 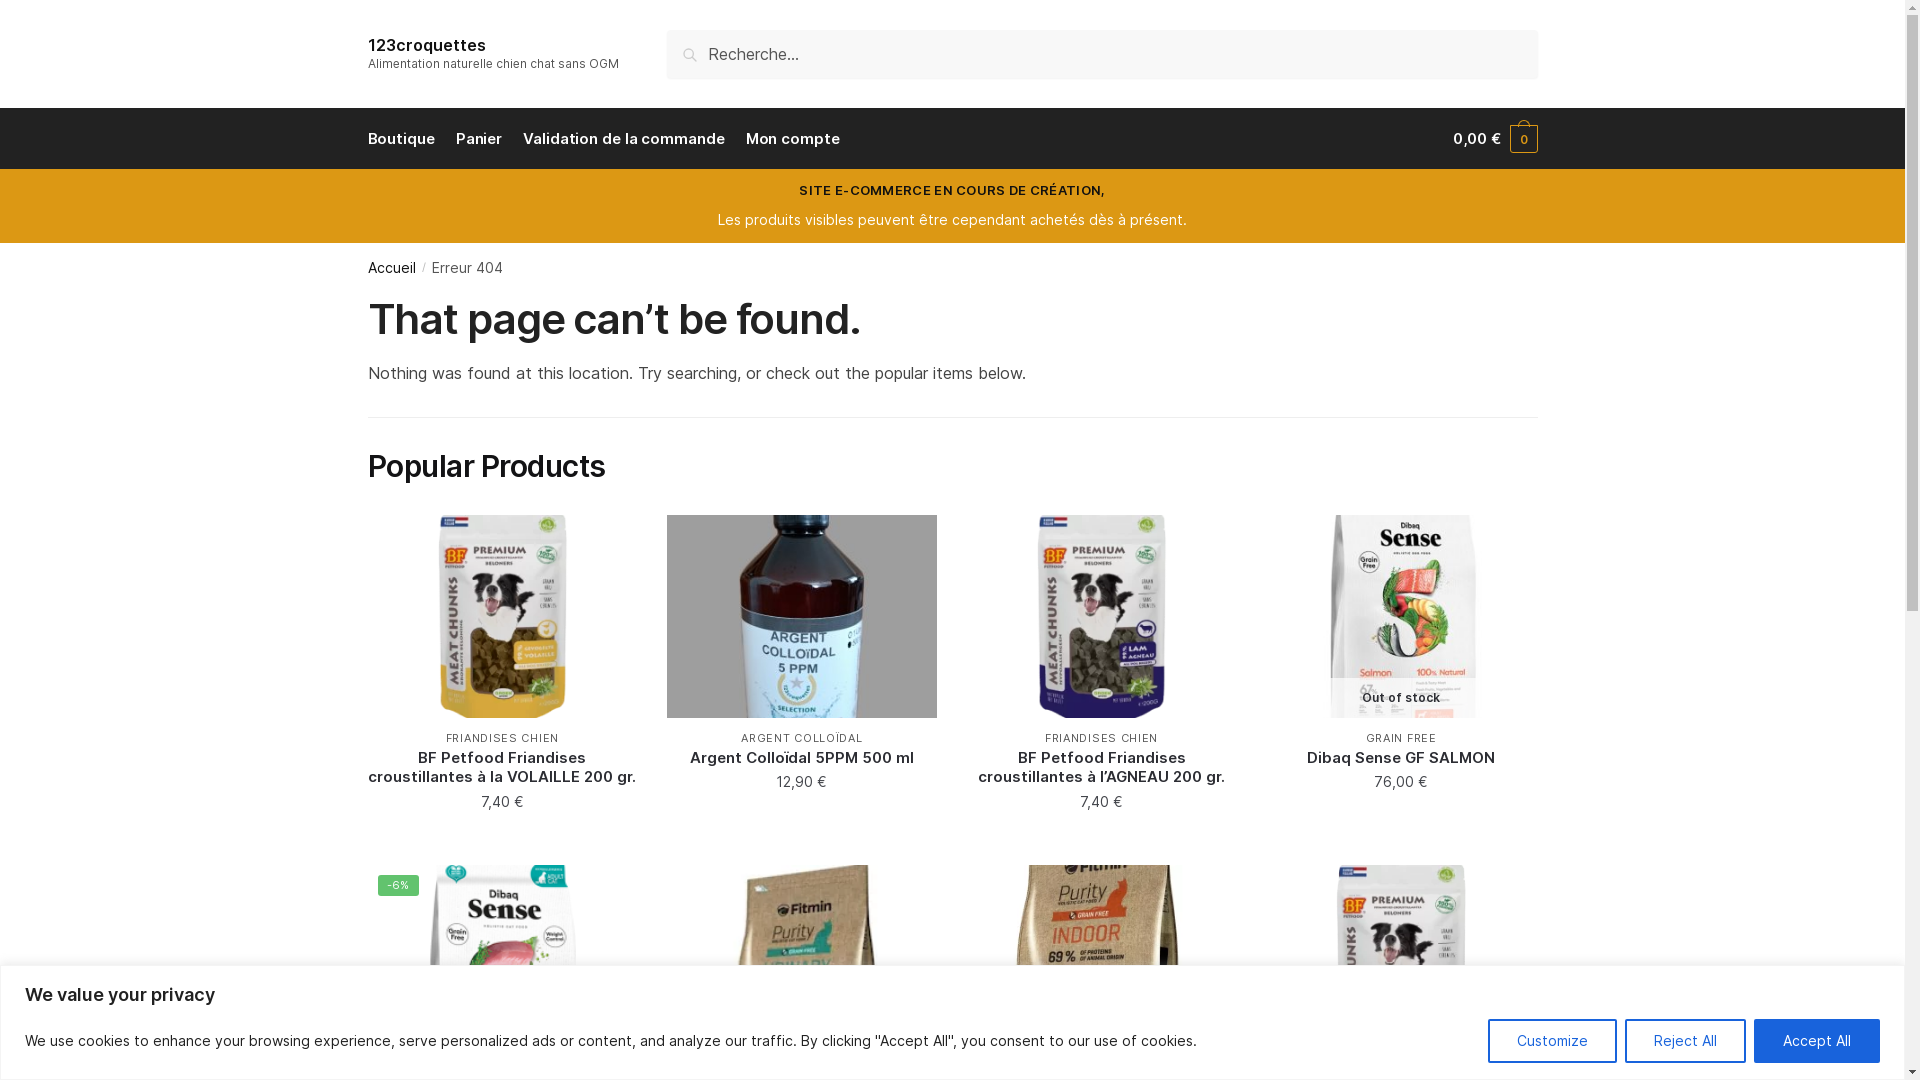 What do you see at coordinates (1102, 738) in the screenshot?
I see `FRIANDISES CHIEN` at bounding box center [1102, 738].